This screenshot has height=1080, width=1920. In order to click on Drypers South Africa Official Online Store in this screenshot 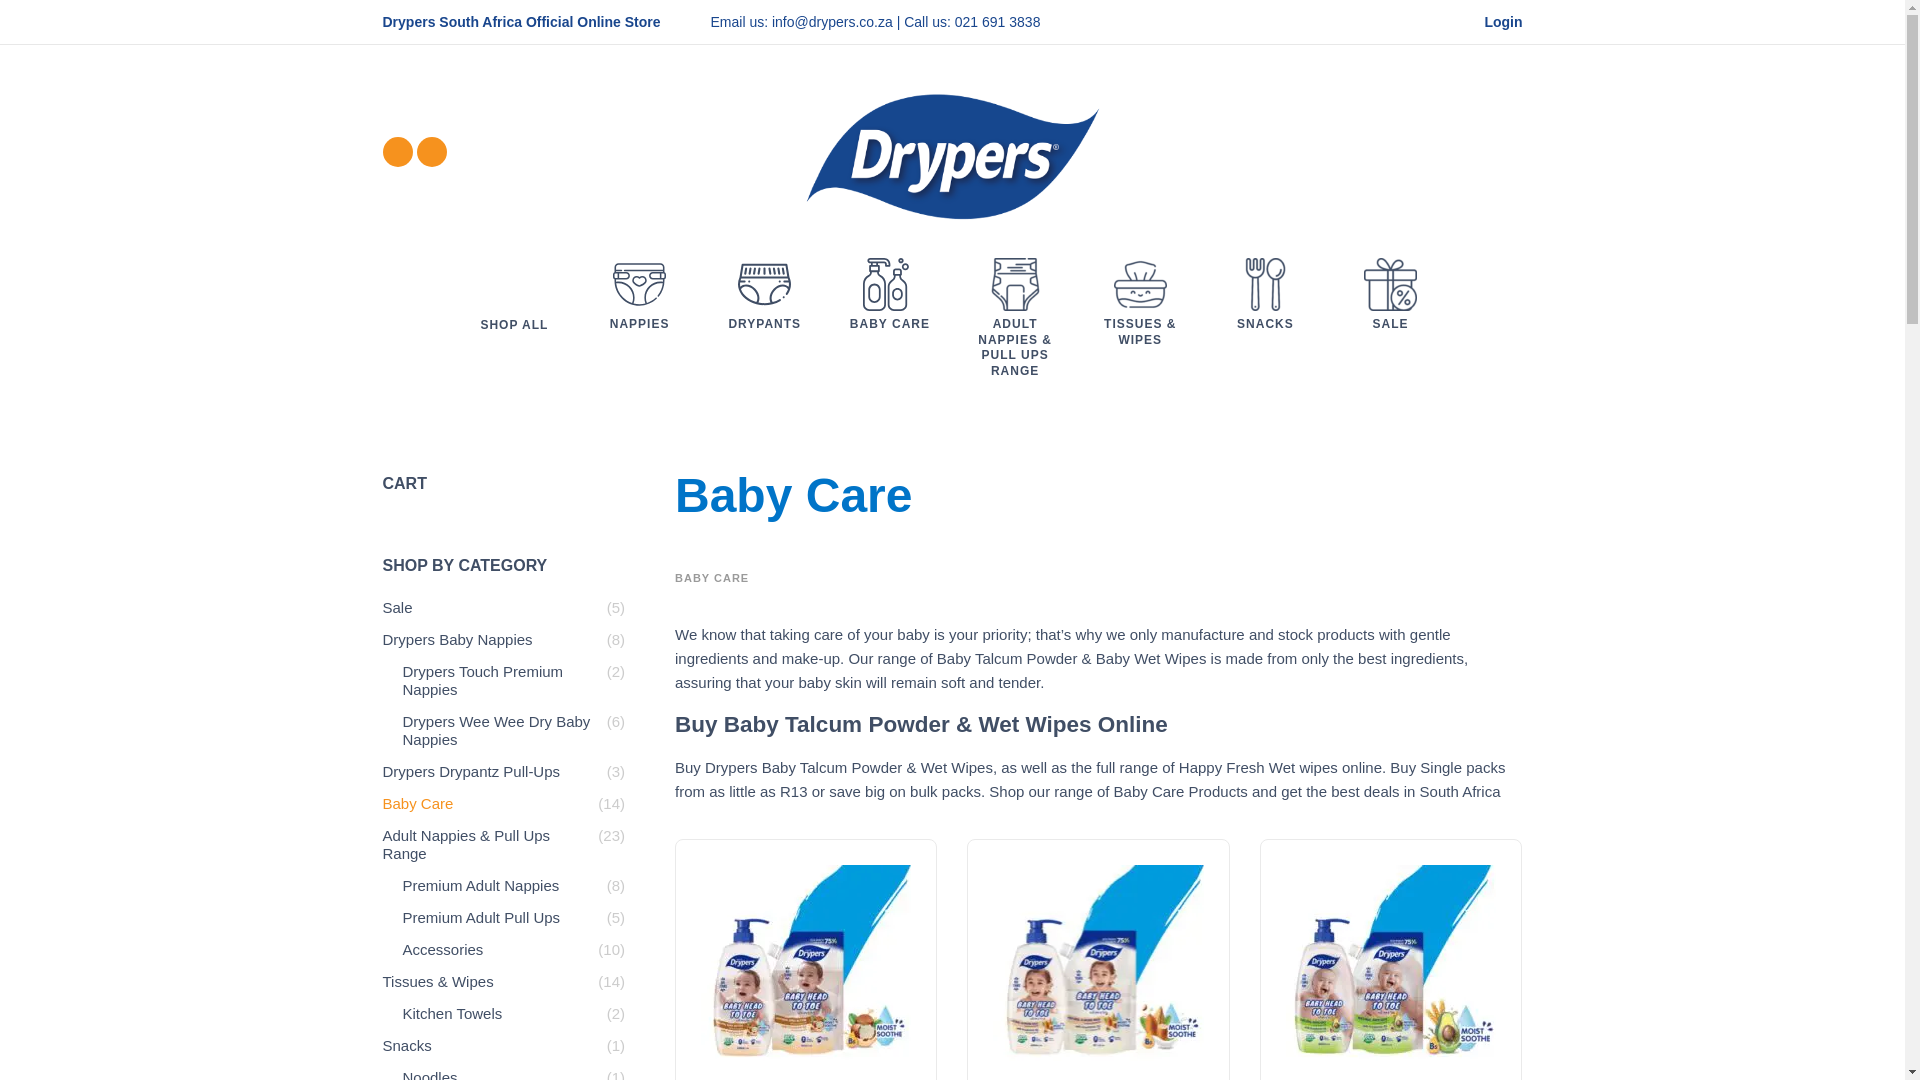, I will do `click(521, 22)`.